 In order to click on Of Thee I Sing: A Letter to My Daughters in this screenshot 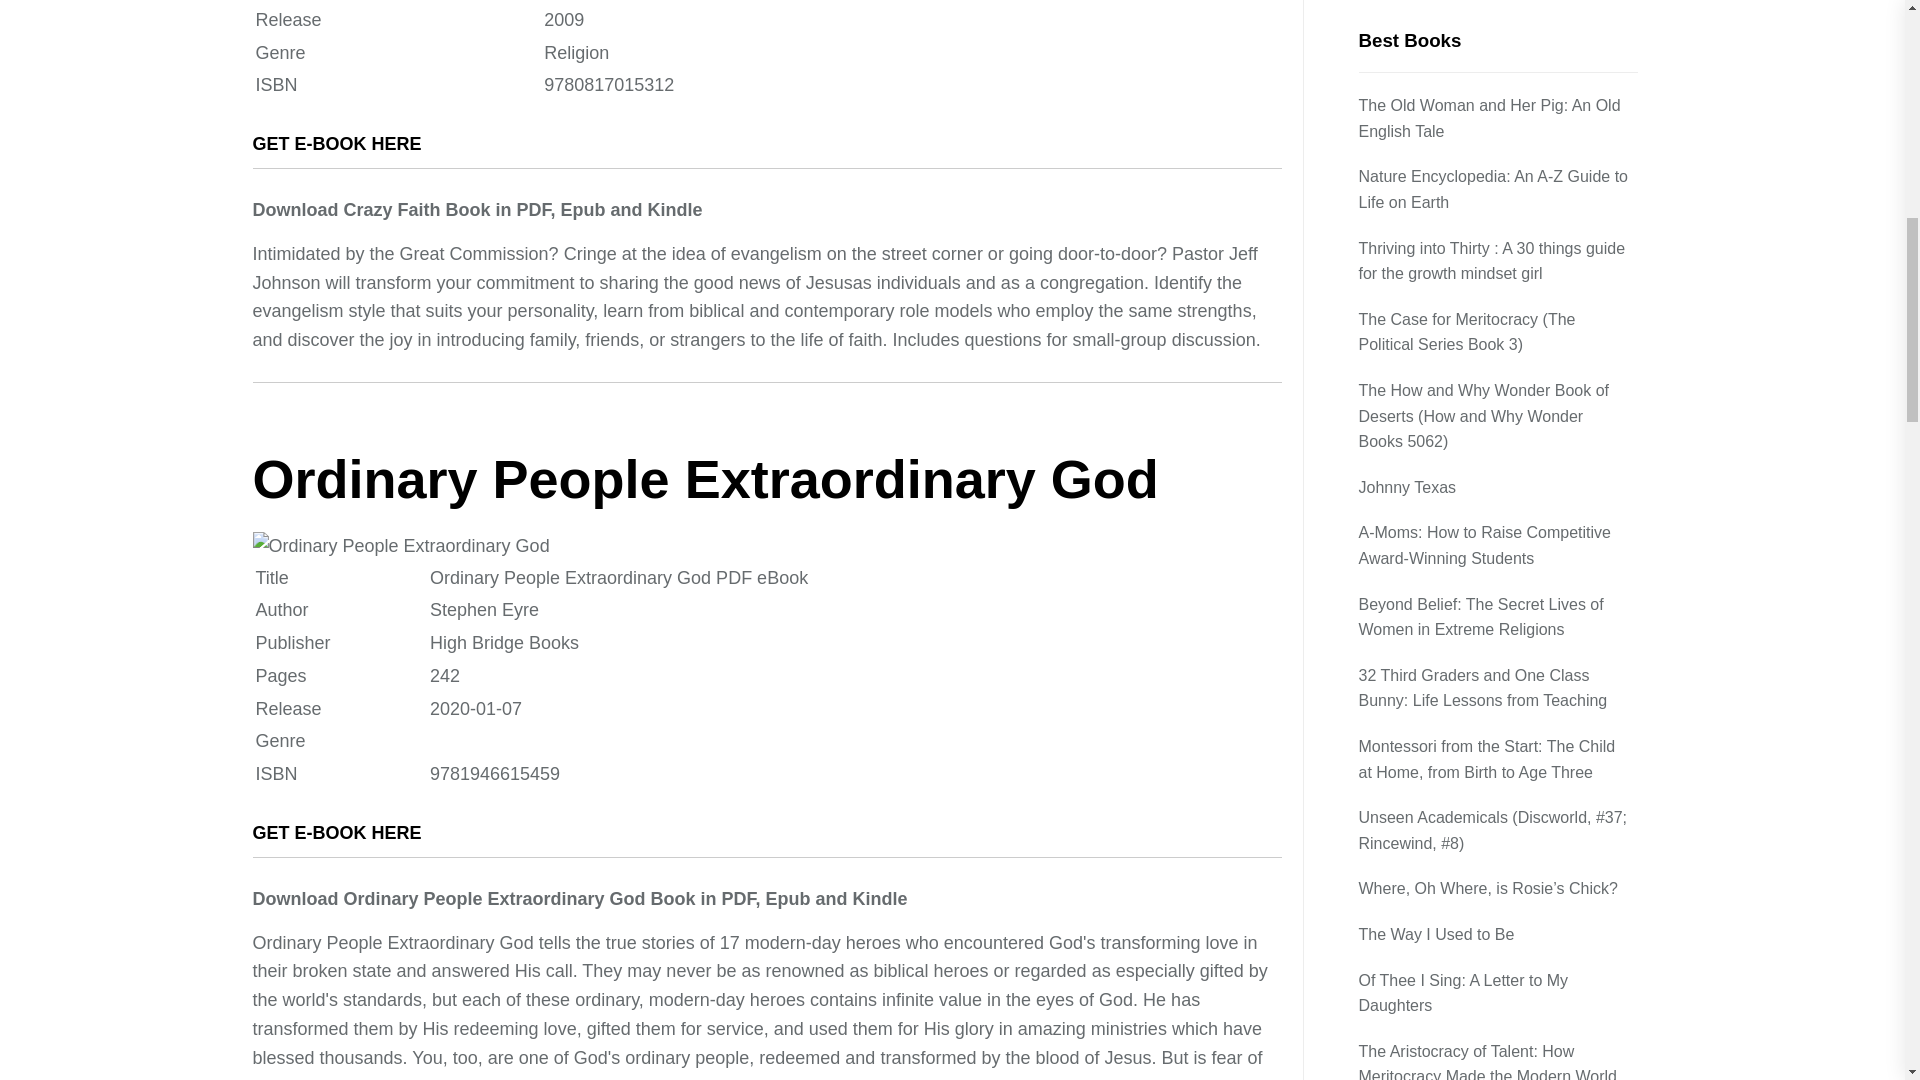, I will do `click(1497, 61)`.